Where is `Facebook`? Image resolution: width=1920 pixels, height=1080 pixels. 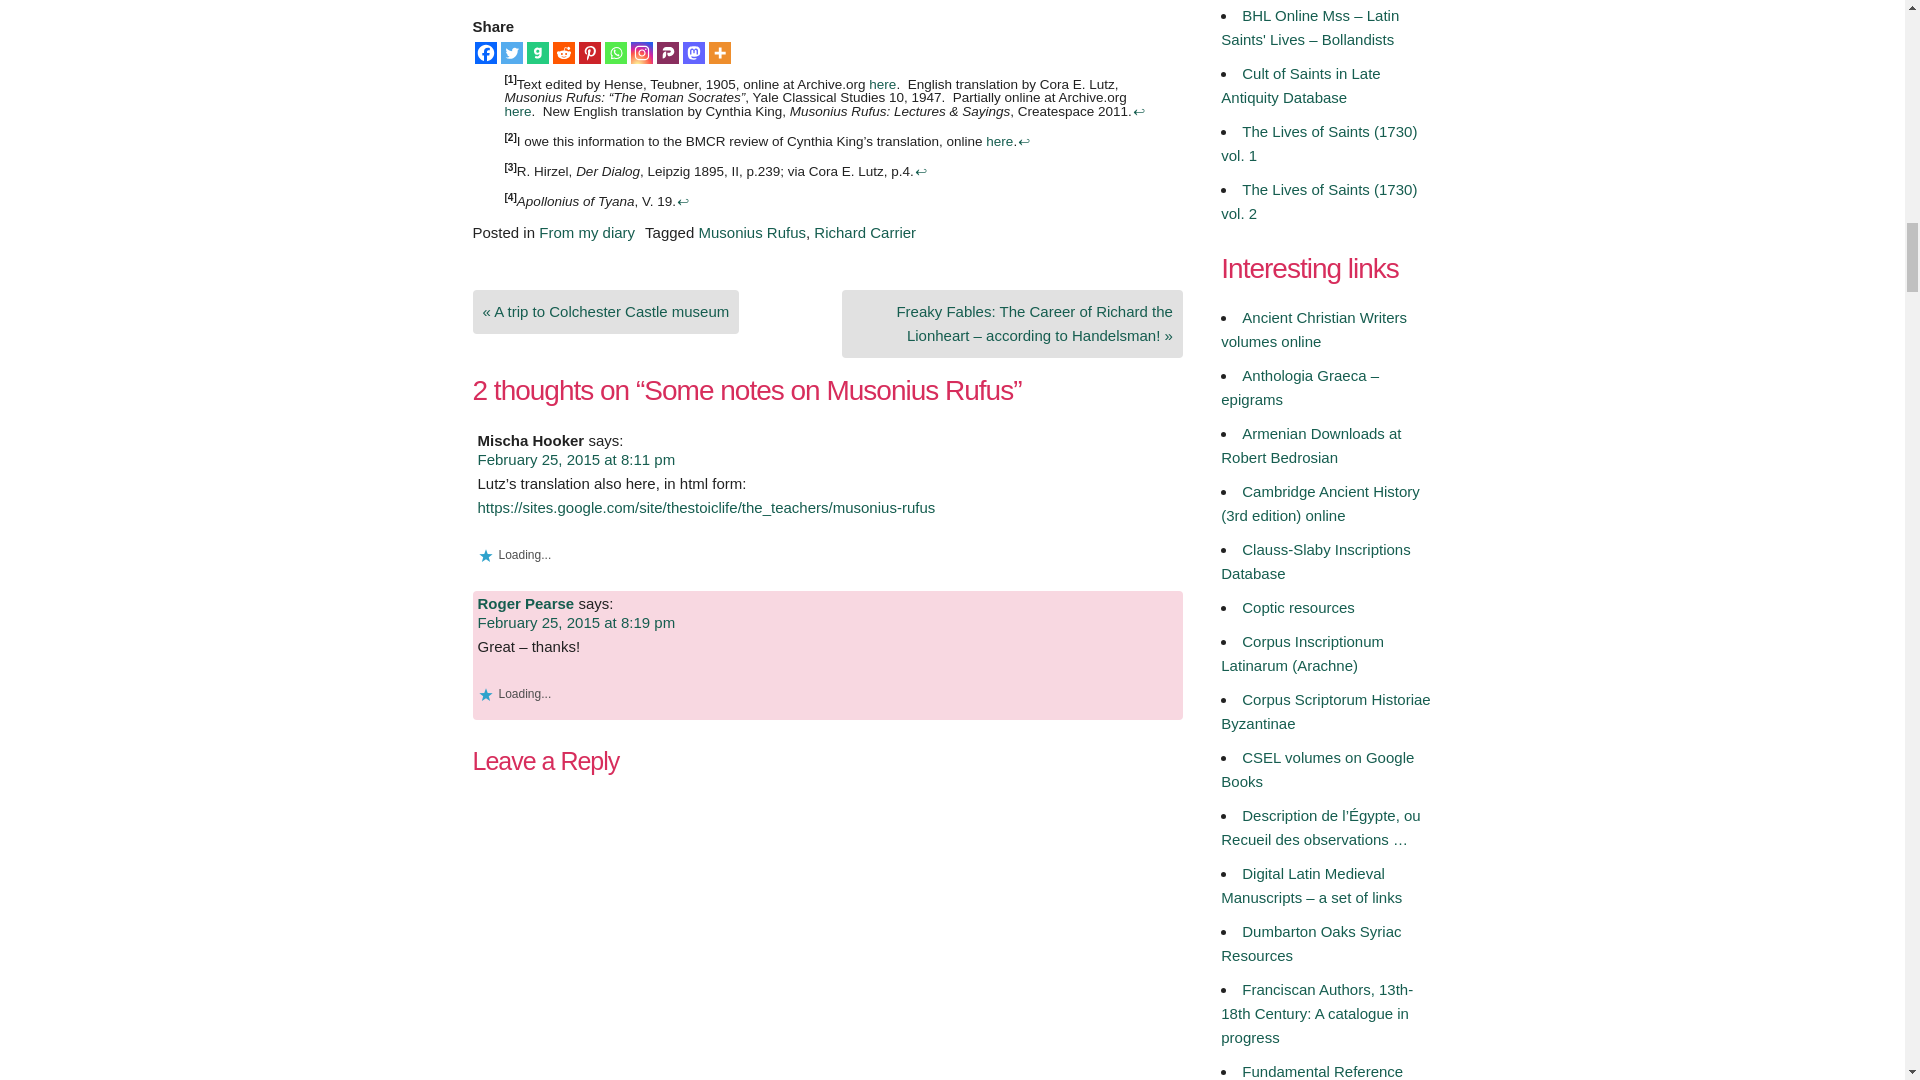 Facebook is located at coordinates (484, 52).